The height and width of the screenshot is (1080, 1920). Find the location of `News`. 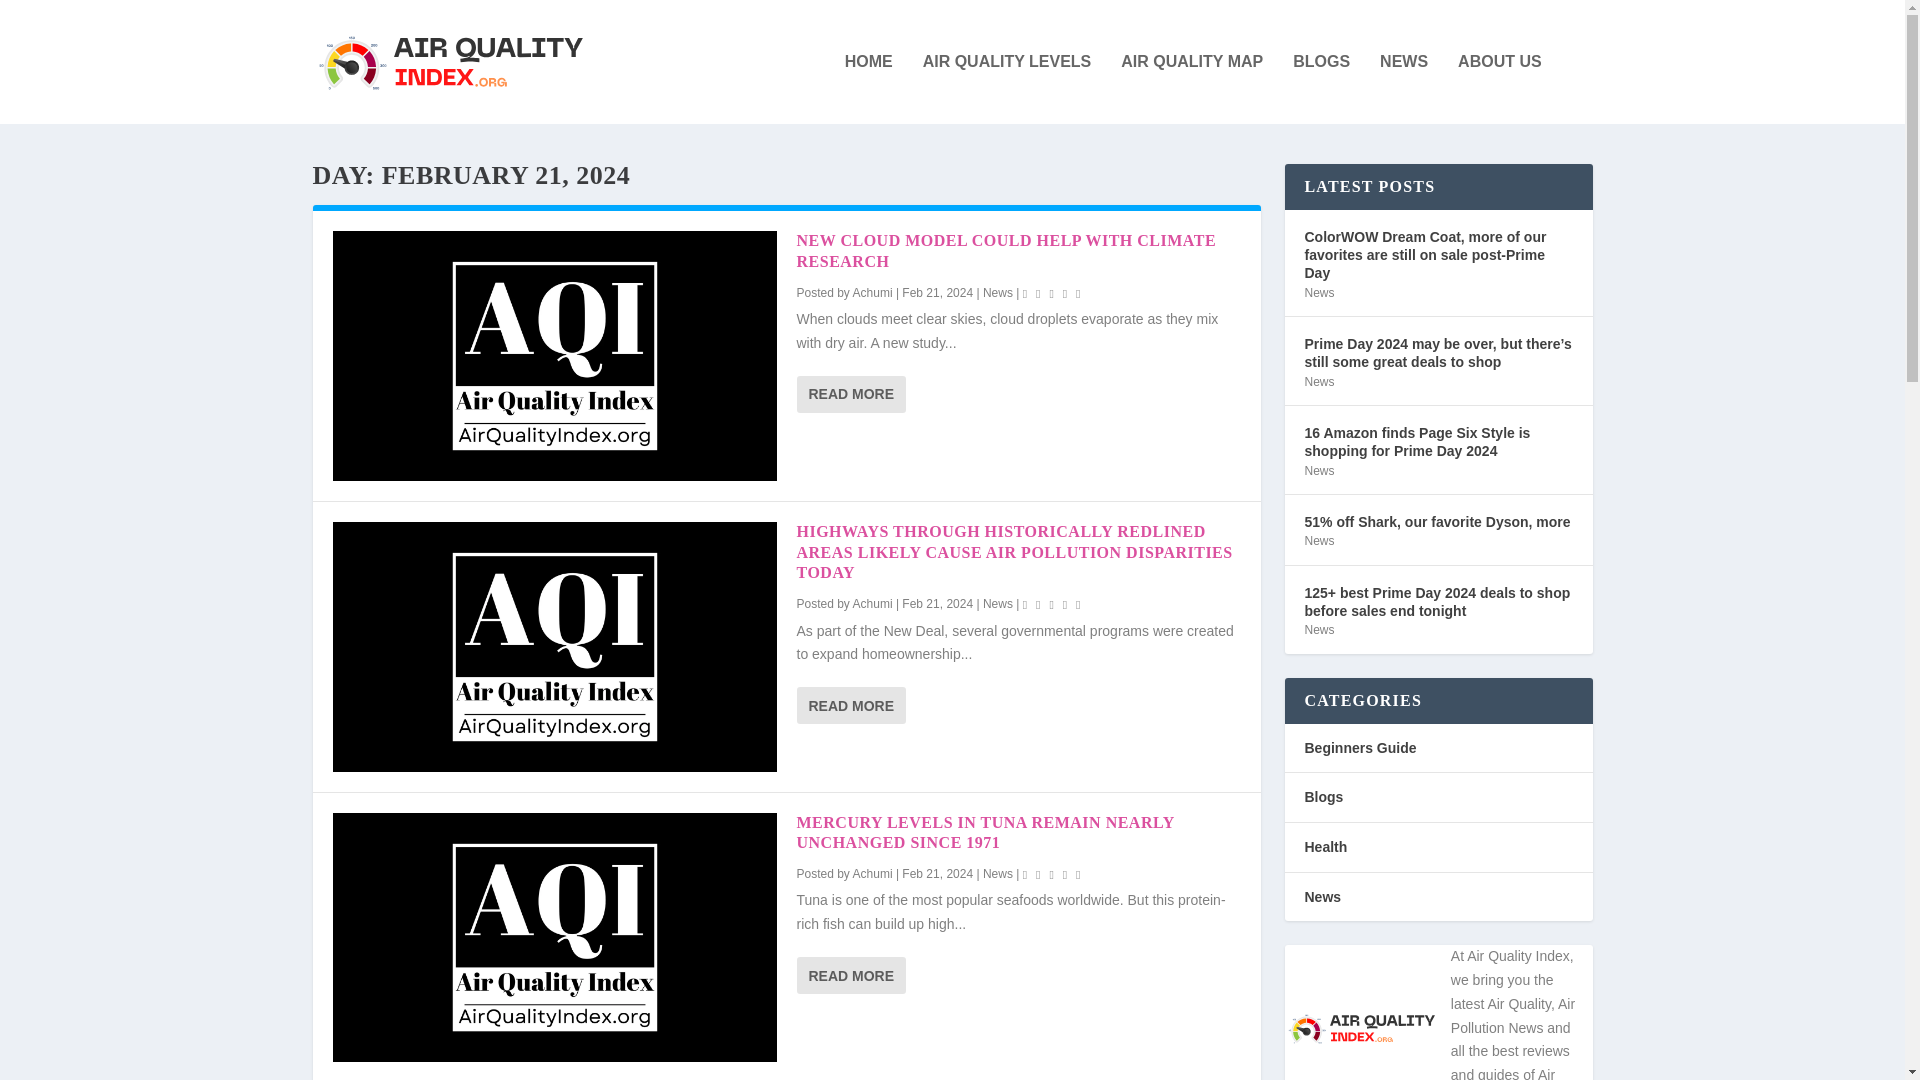

News is located at coordinates (1318, 293).